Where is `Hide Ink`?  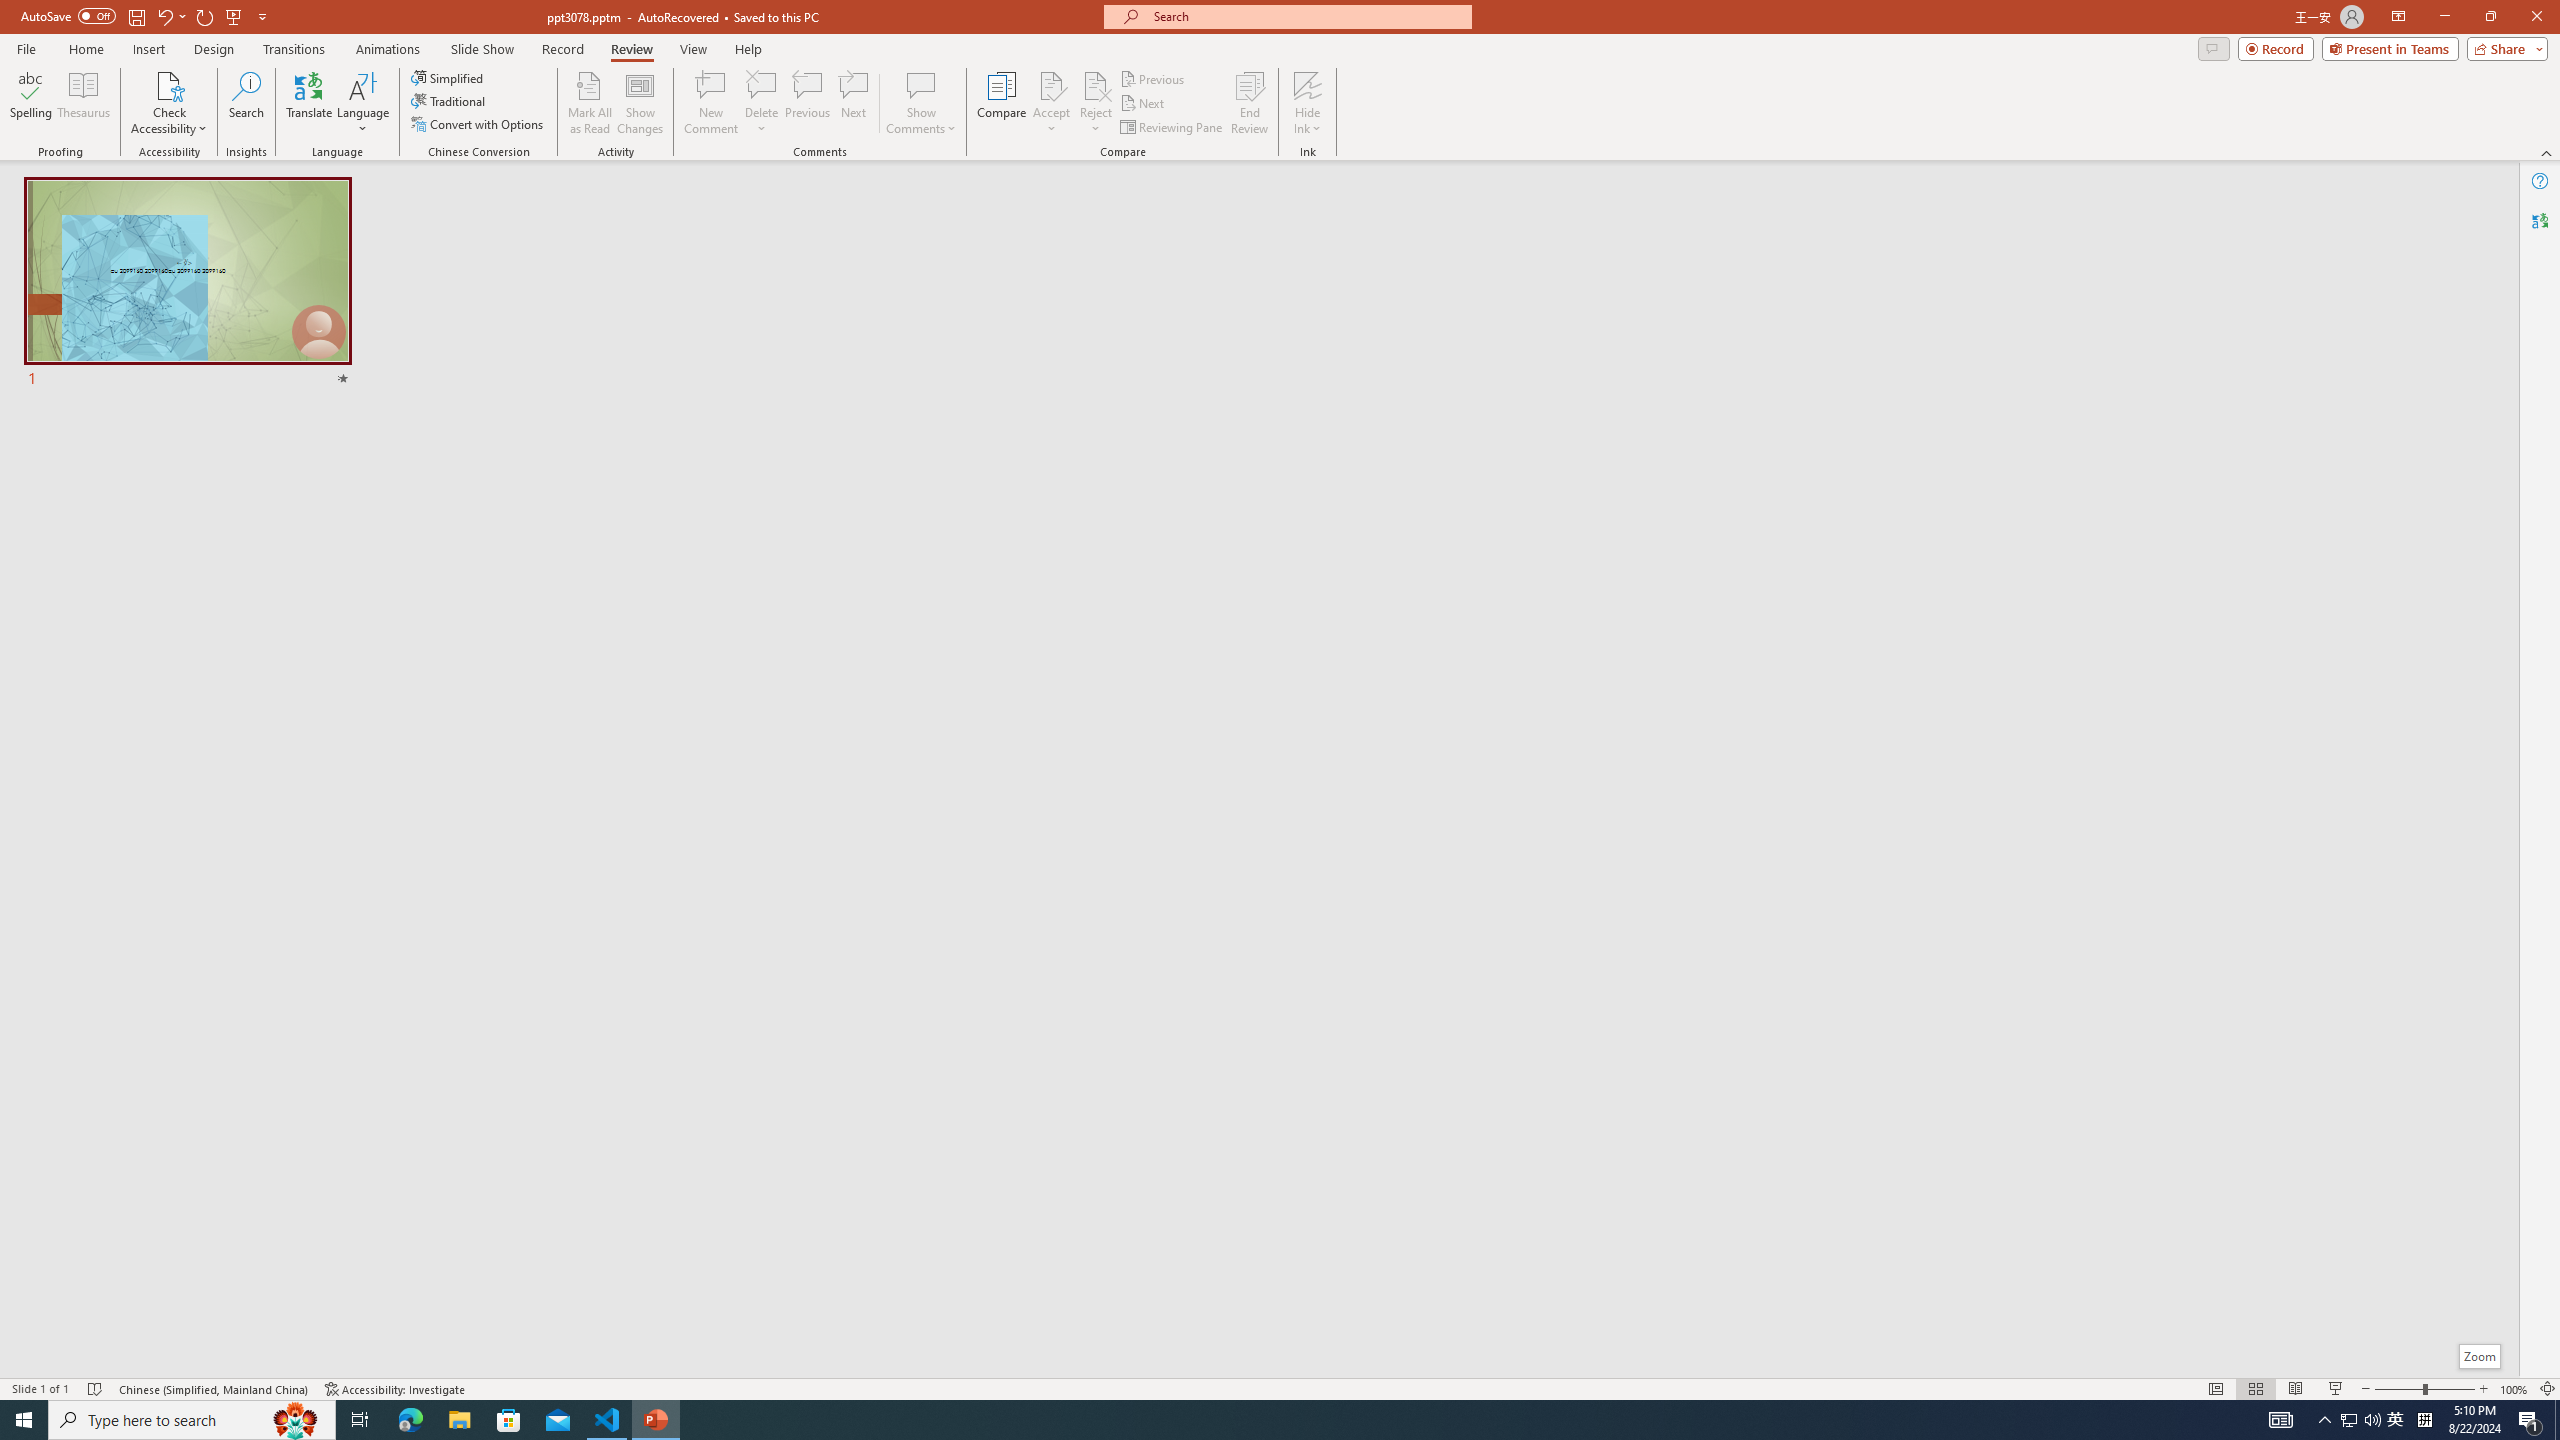
Hide Ink is located at coordinates (1308, 85).